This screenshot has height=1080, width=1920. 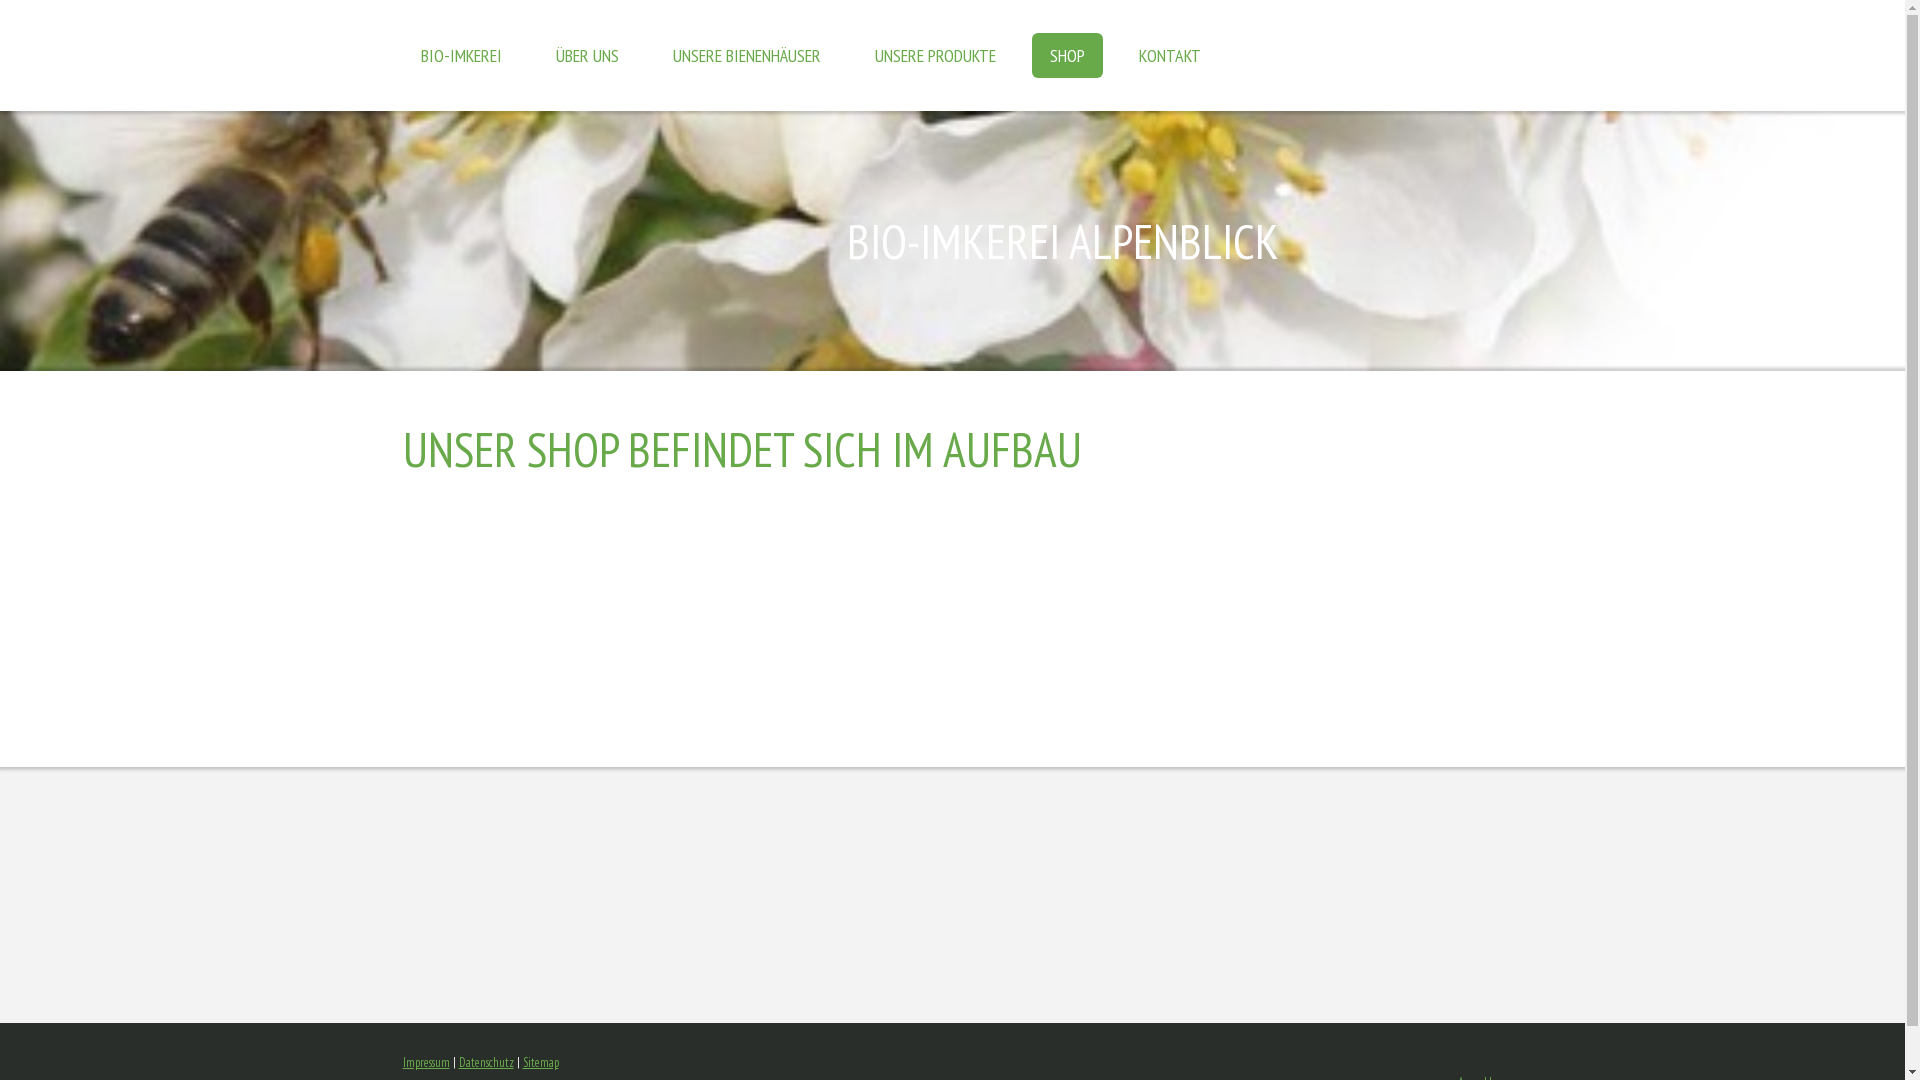 I want to click on BIO-IMKEREI ALPENBLICK, so click(x=1174, y=241).